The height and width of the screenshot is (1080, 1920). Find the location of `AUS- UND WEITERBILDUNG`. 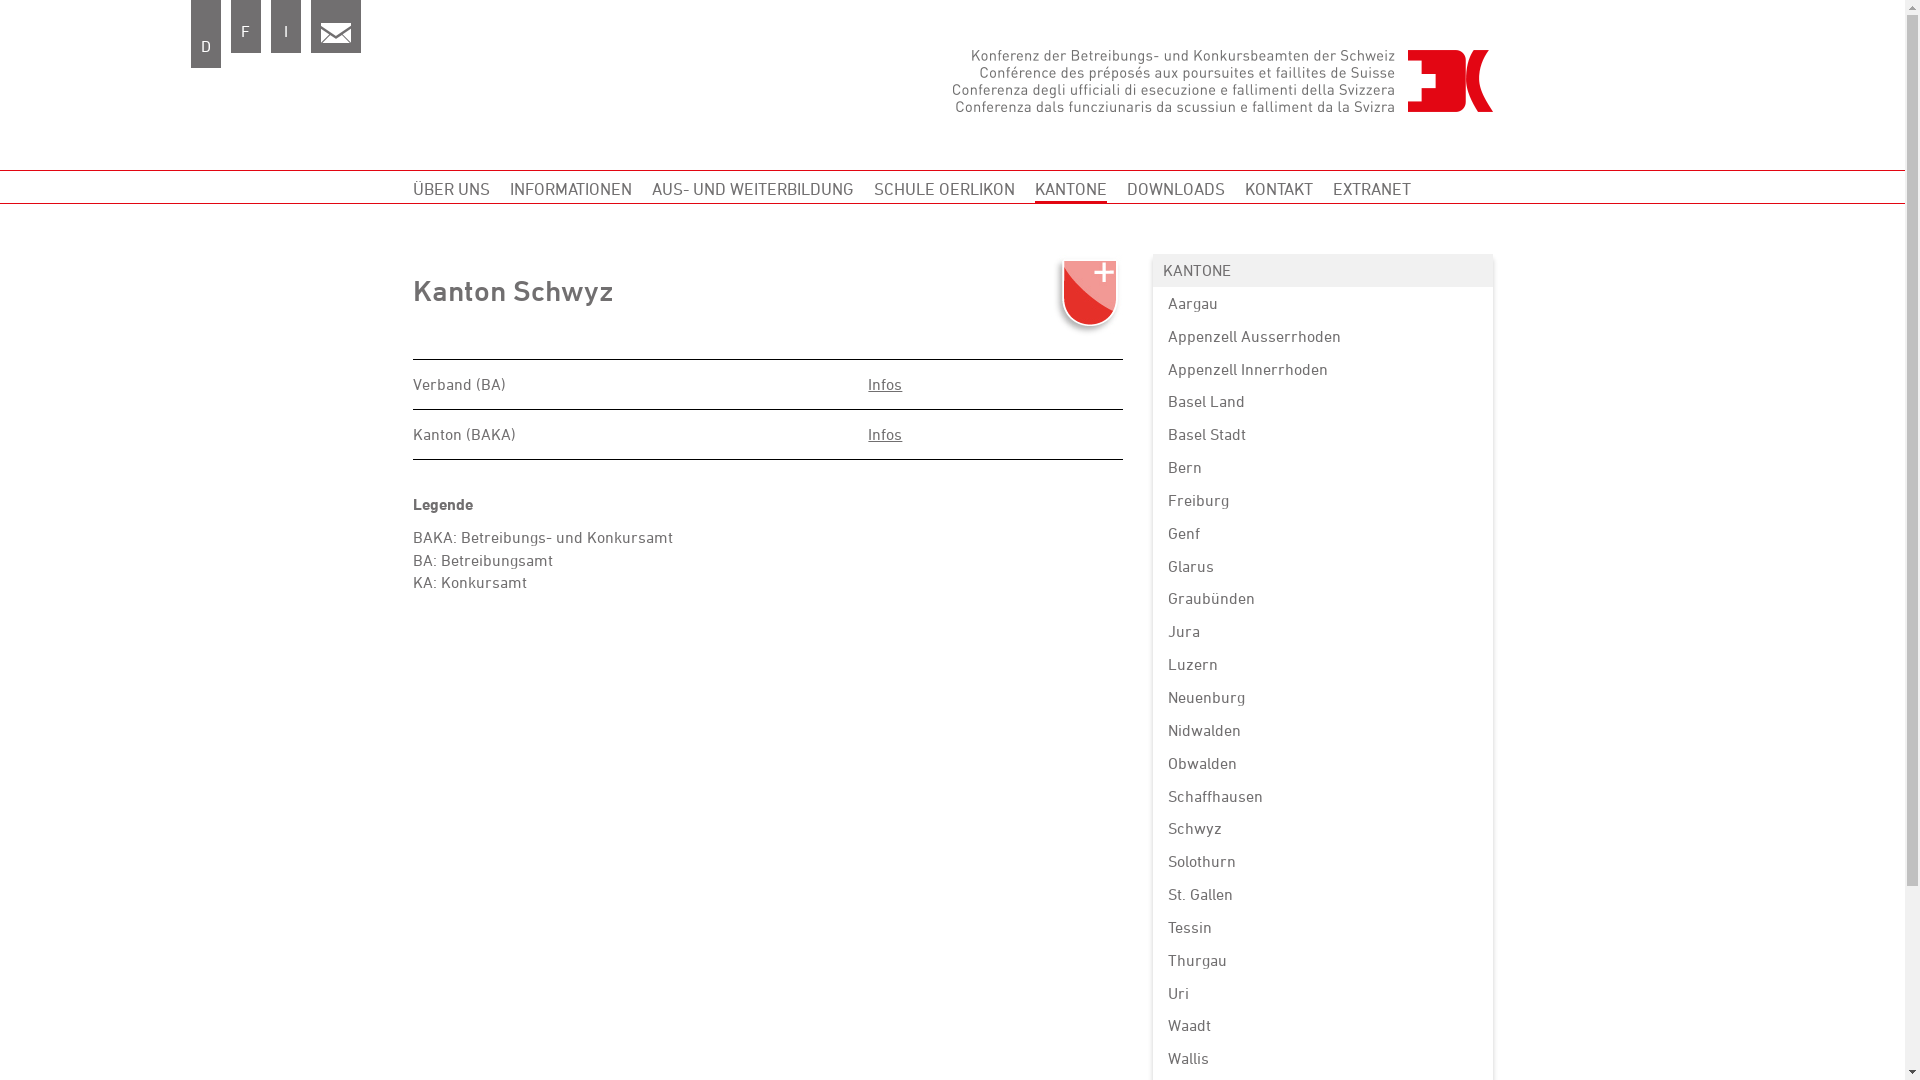

AUS- UND WEITERBILDUNG is located at coordinates (753, 189).